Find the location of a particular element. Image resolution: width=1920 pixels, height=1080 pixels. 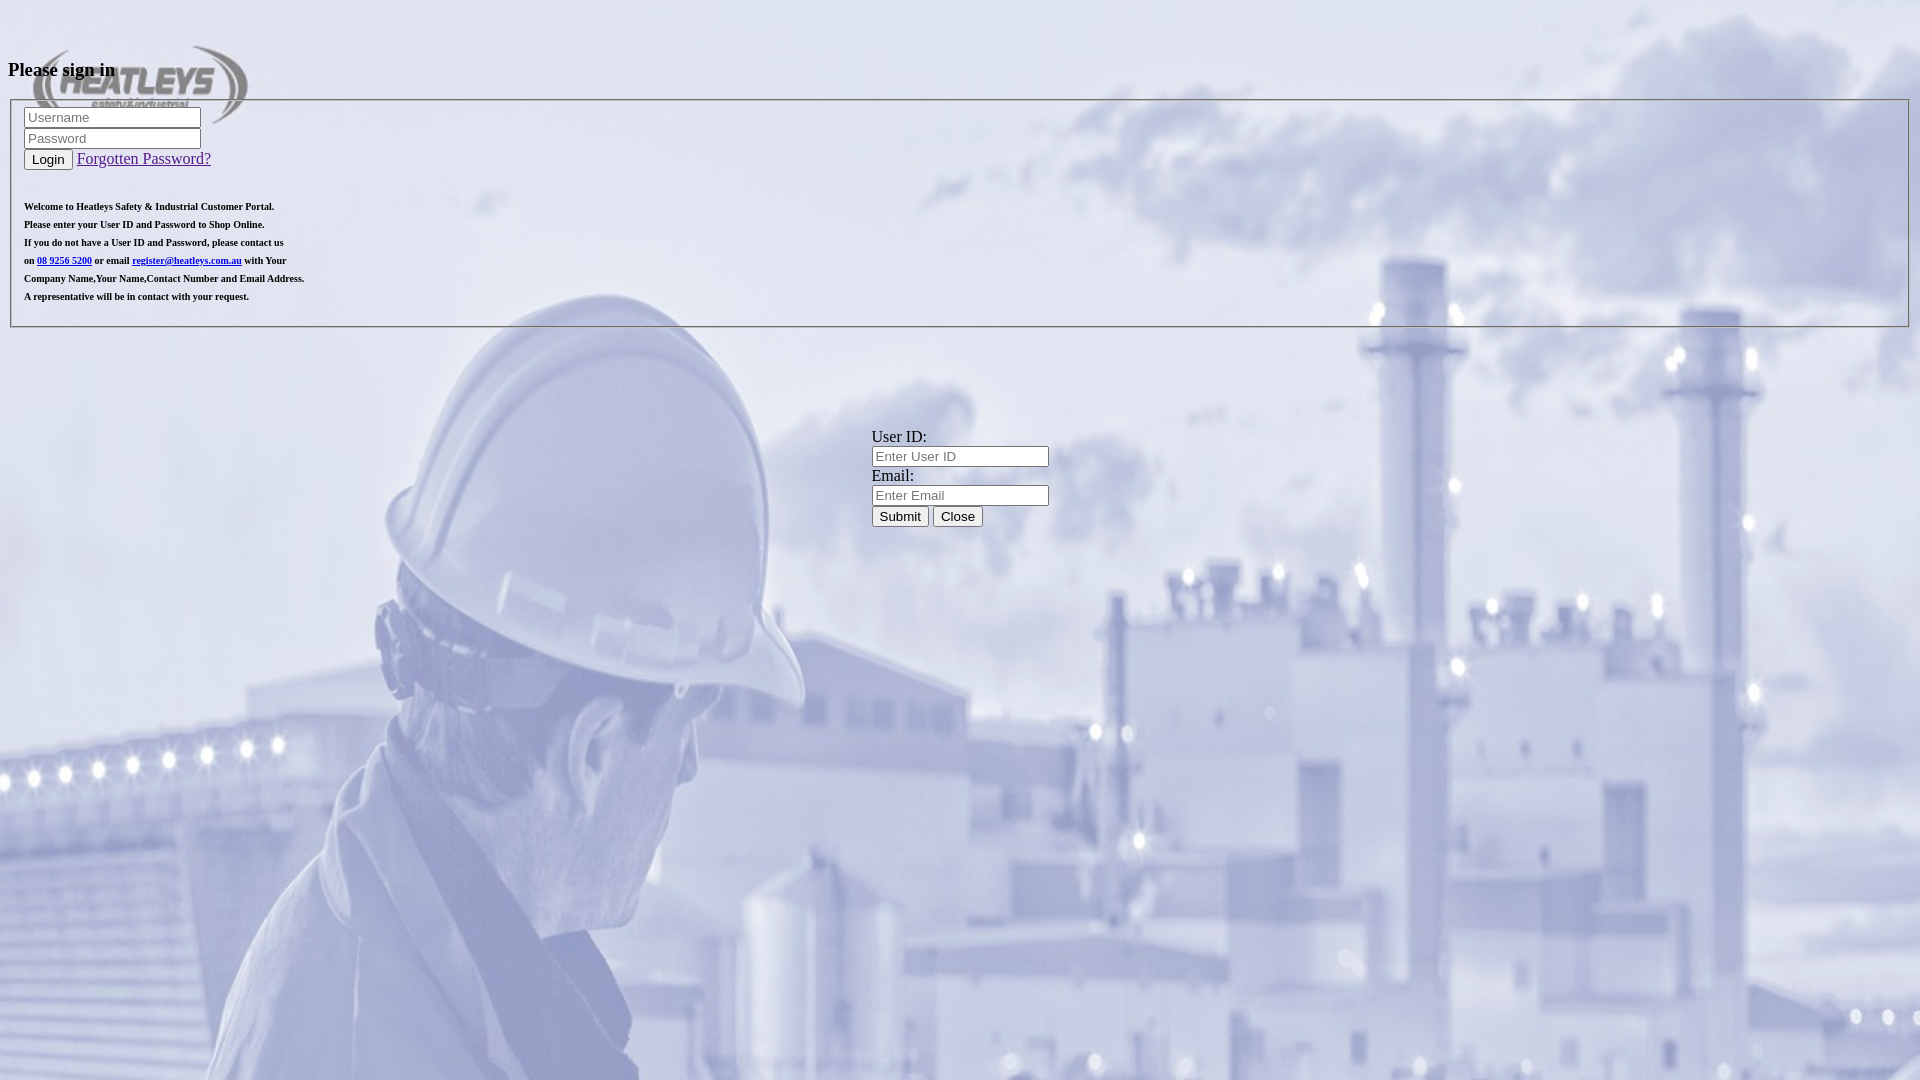

Login is located at coordinates (48, 160).